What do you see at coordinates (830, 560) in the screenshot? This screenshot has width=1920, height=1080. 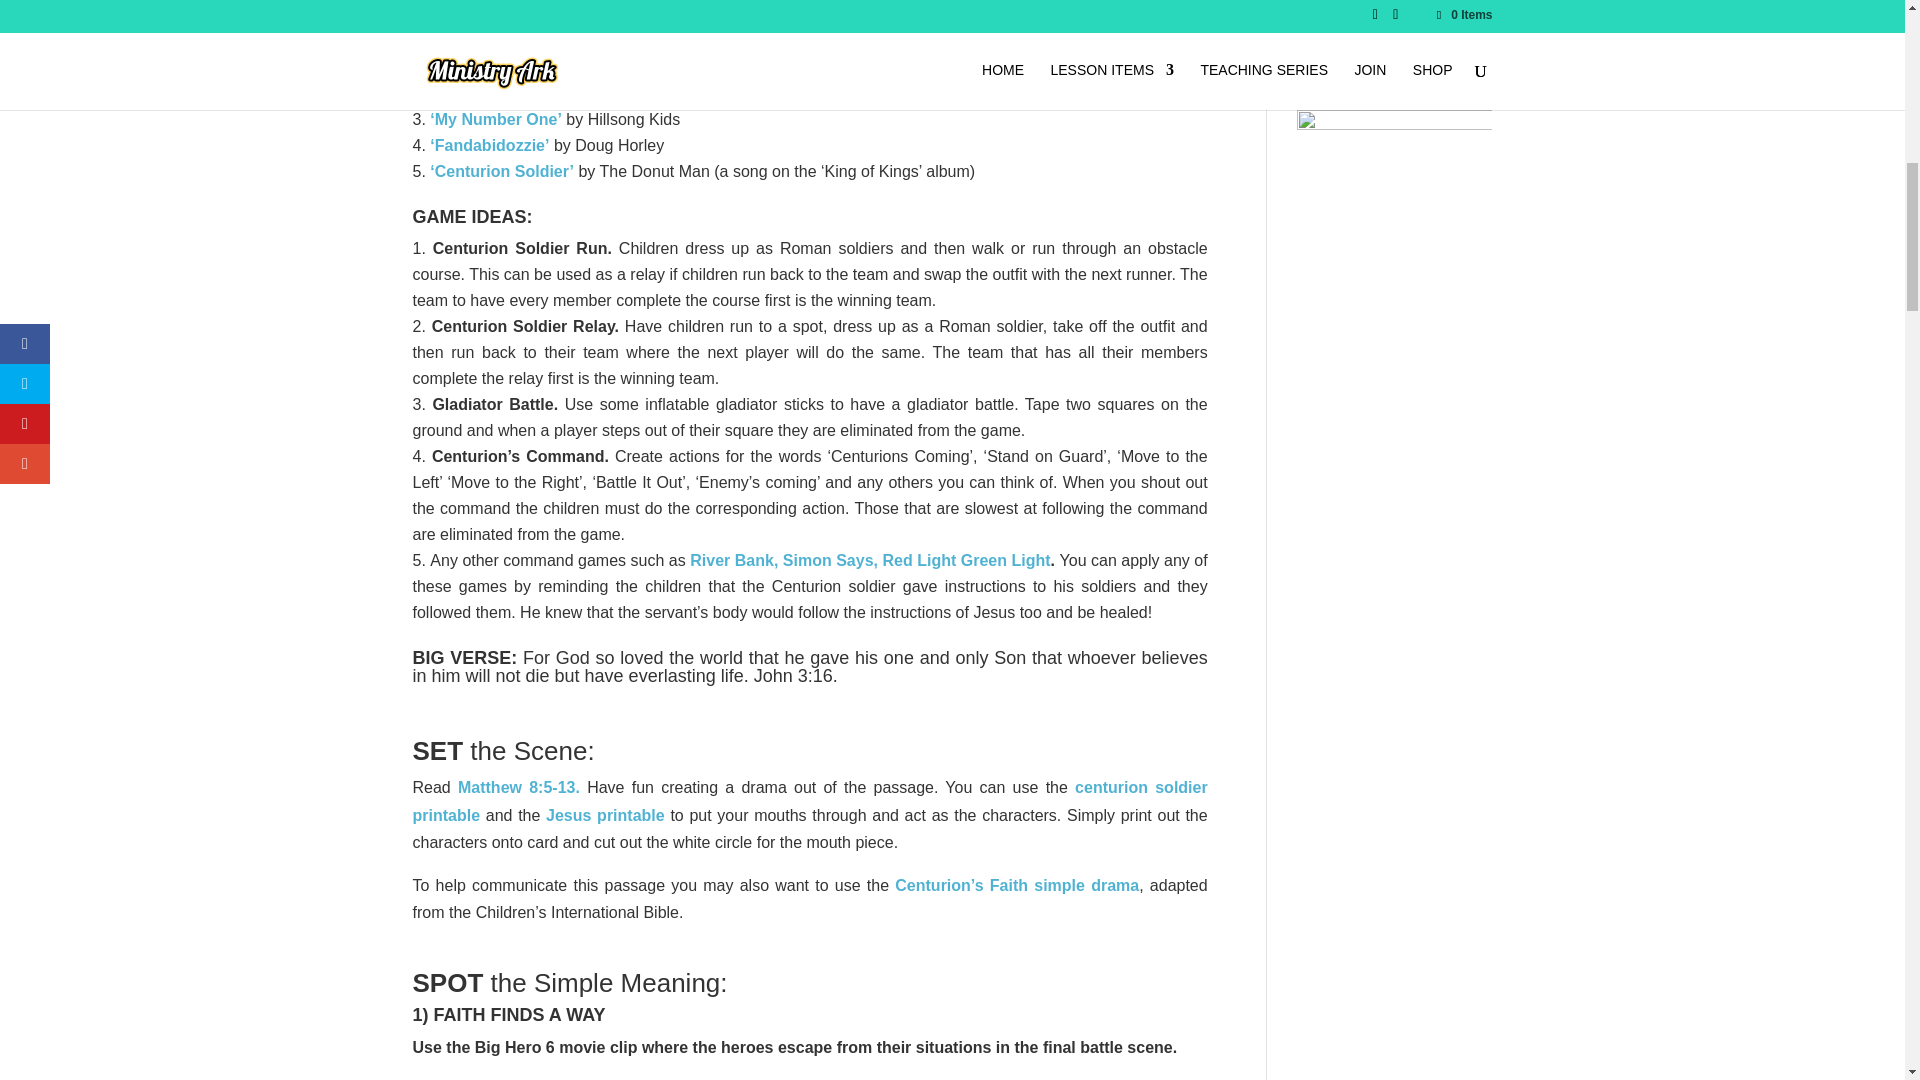 I see `Simon Says,` at bounding box center [830, 560].